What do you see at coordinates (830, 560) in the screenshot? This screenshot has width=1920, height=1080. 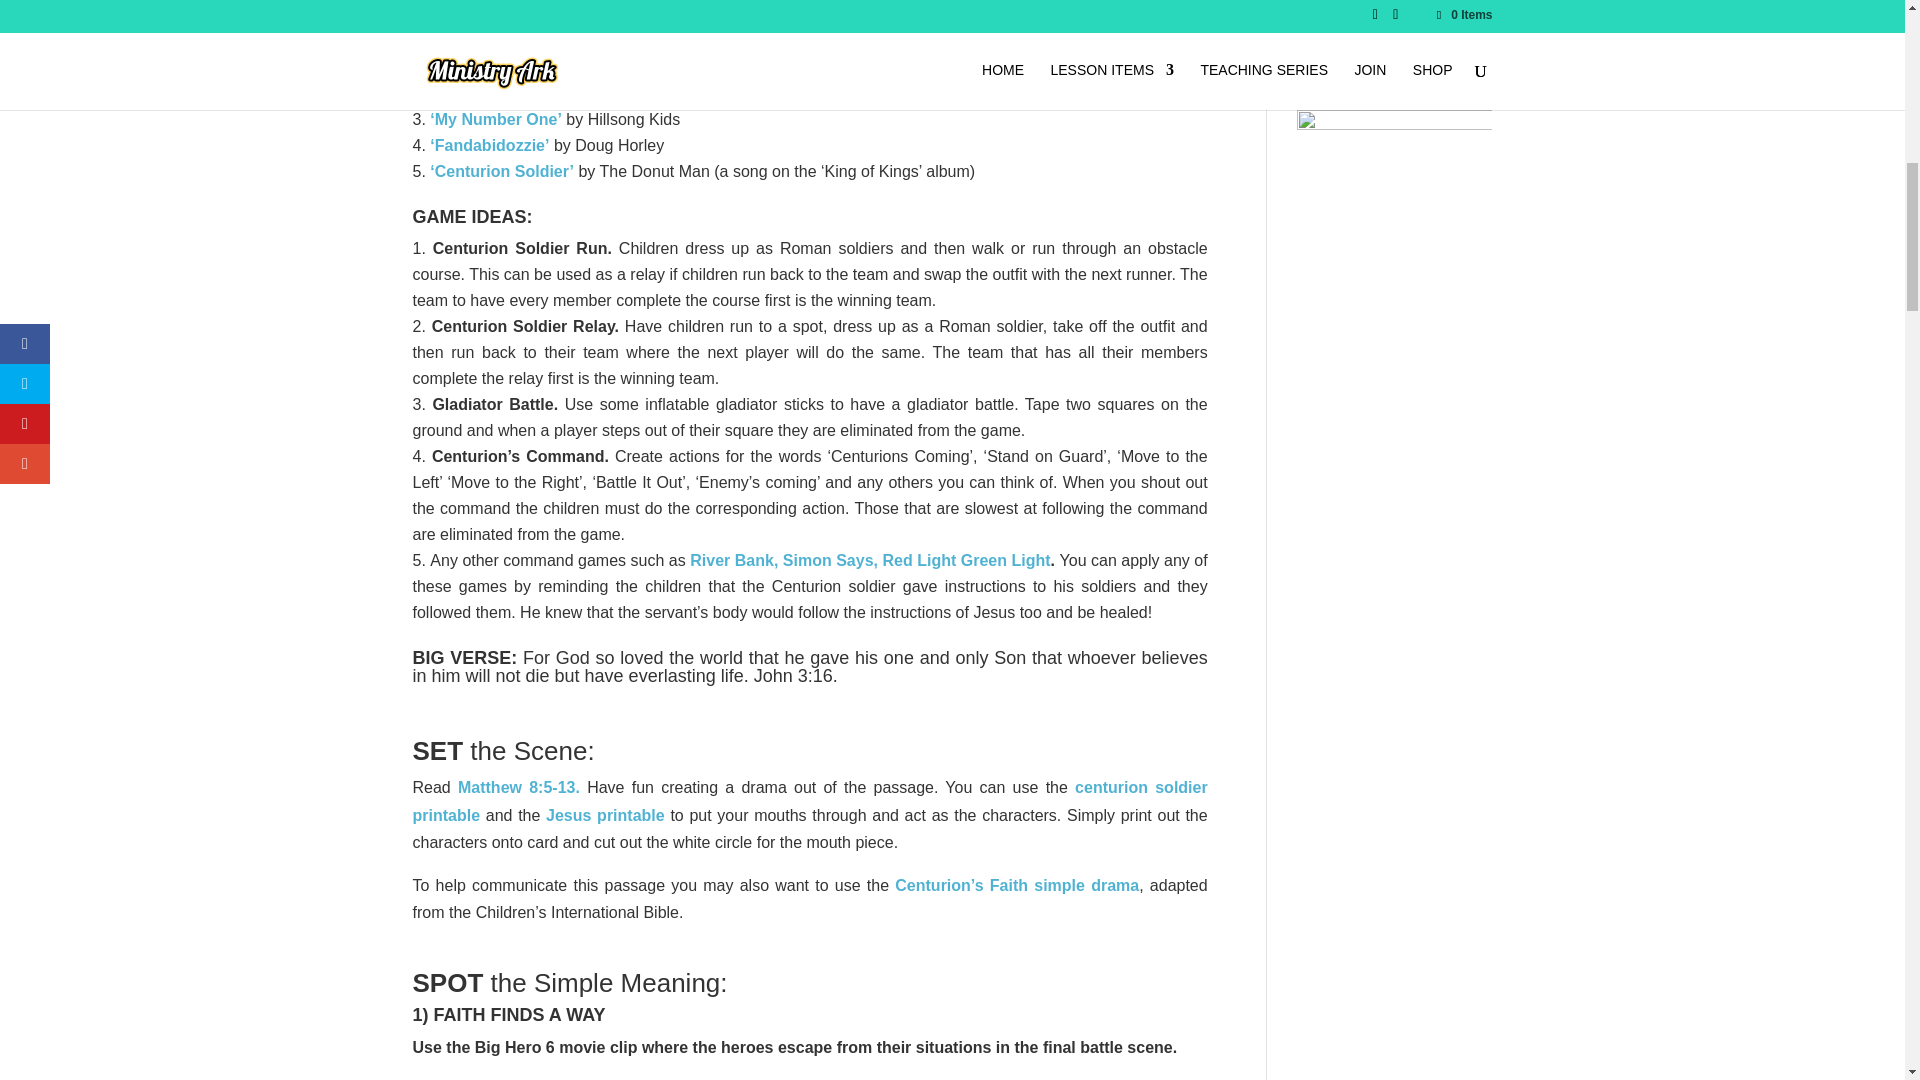 I see `Simon Says,` at bounding box center [830, 560].